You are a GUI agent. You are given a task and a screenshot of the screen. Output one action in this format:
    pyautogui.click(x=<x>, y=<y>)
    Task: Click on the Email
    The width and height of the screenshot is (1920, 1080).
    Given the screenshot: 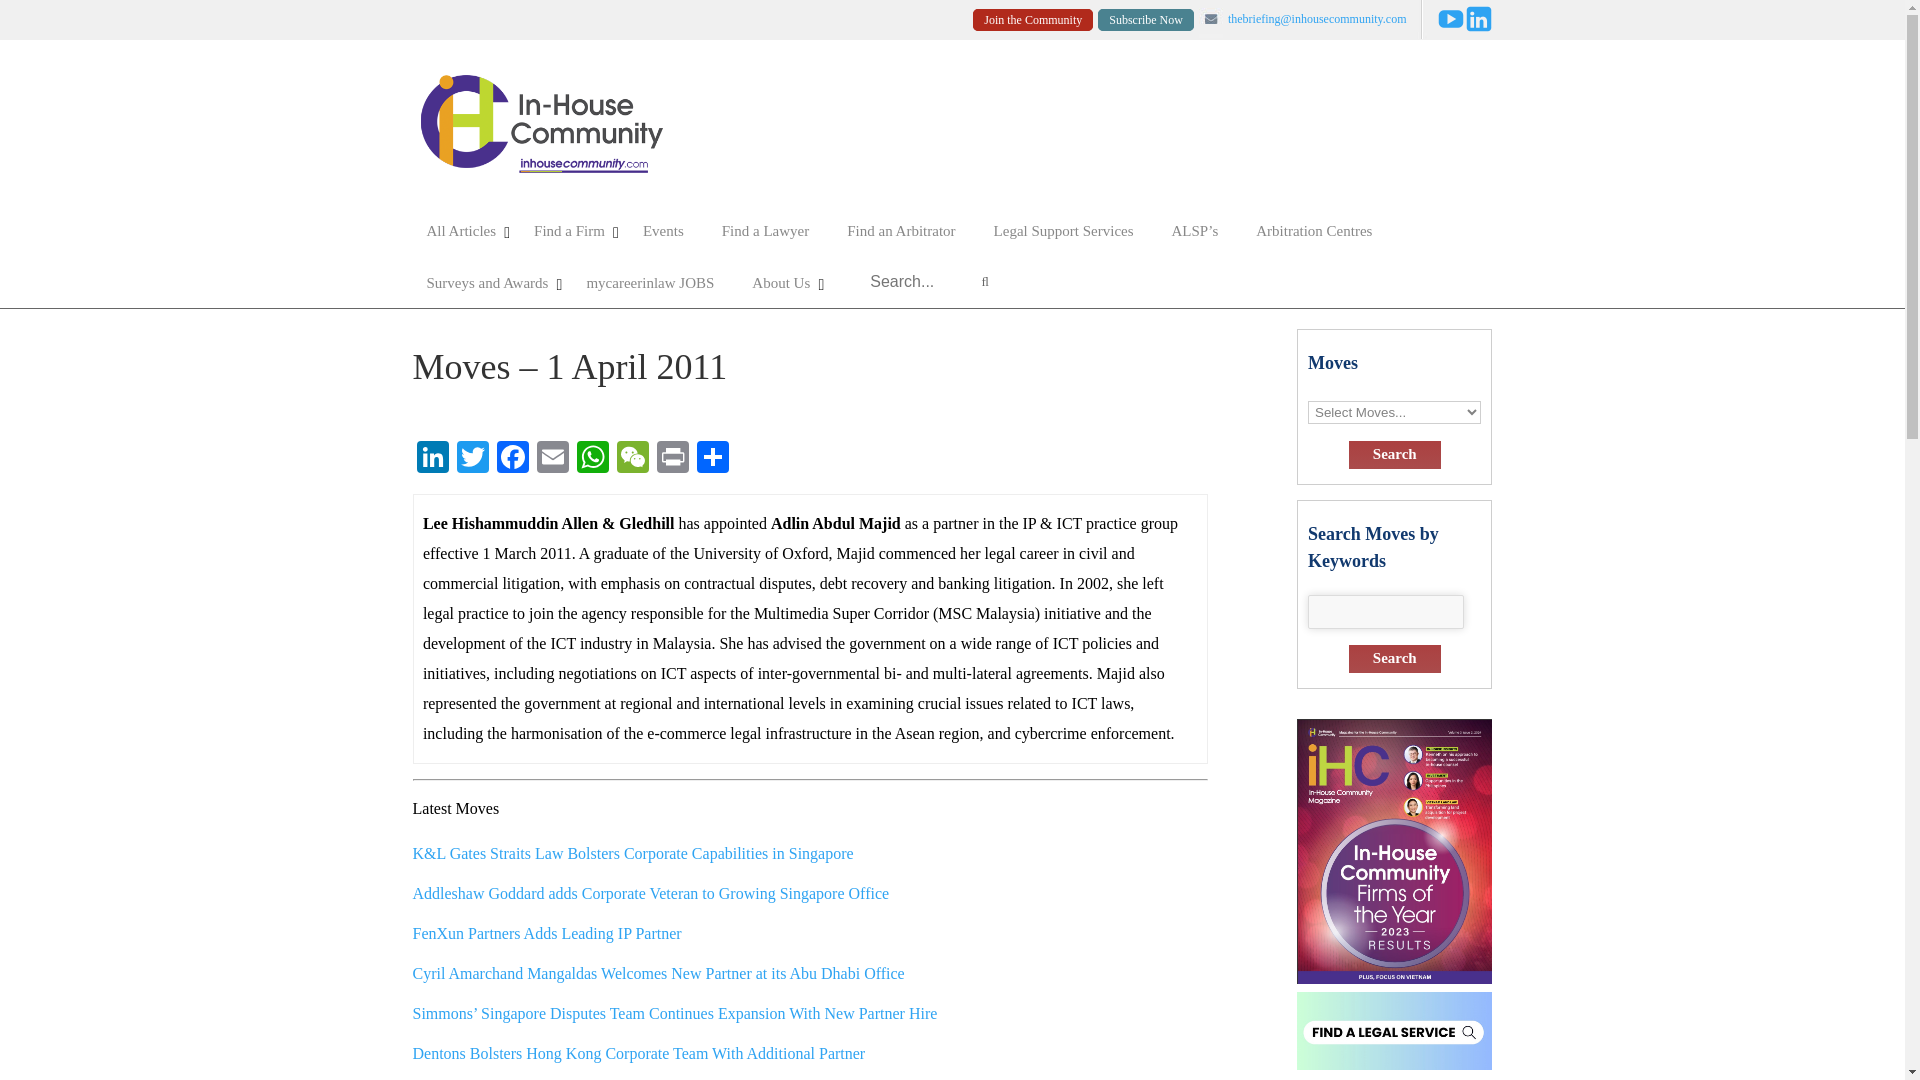 What is the action you would take?
    pyautogui.click(x=552, y=459)
    